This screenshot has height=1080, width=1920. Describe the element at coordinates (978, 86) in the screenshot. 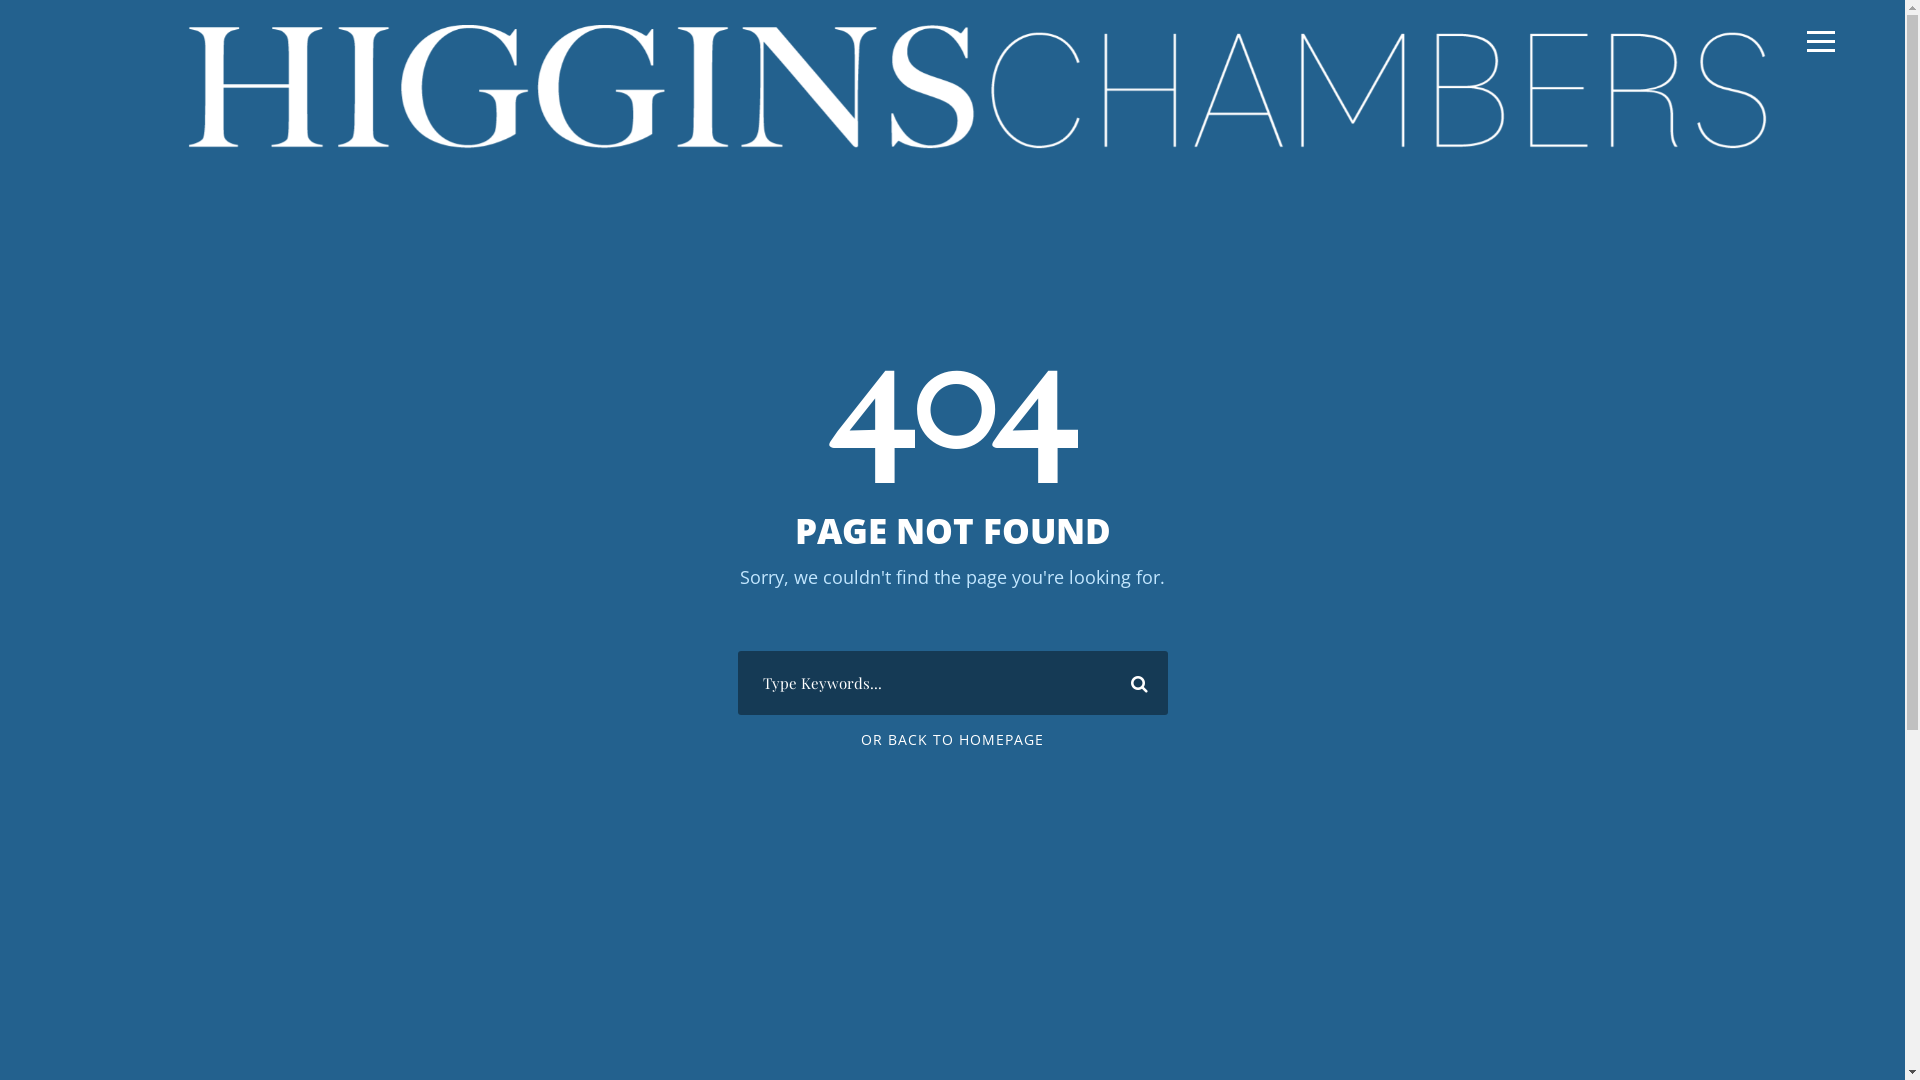

I see `2022-01-19` at that location.